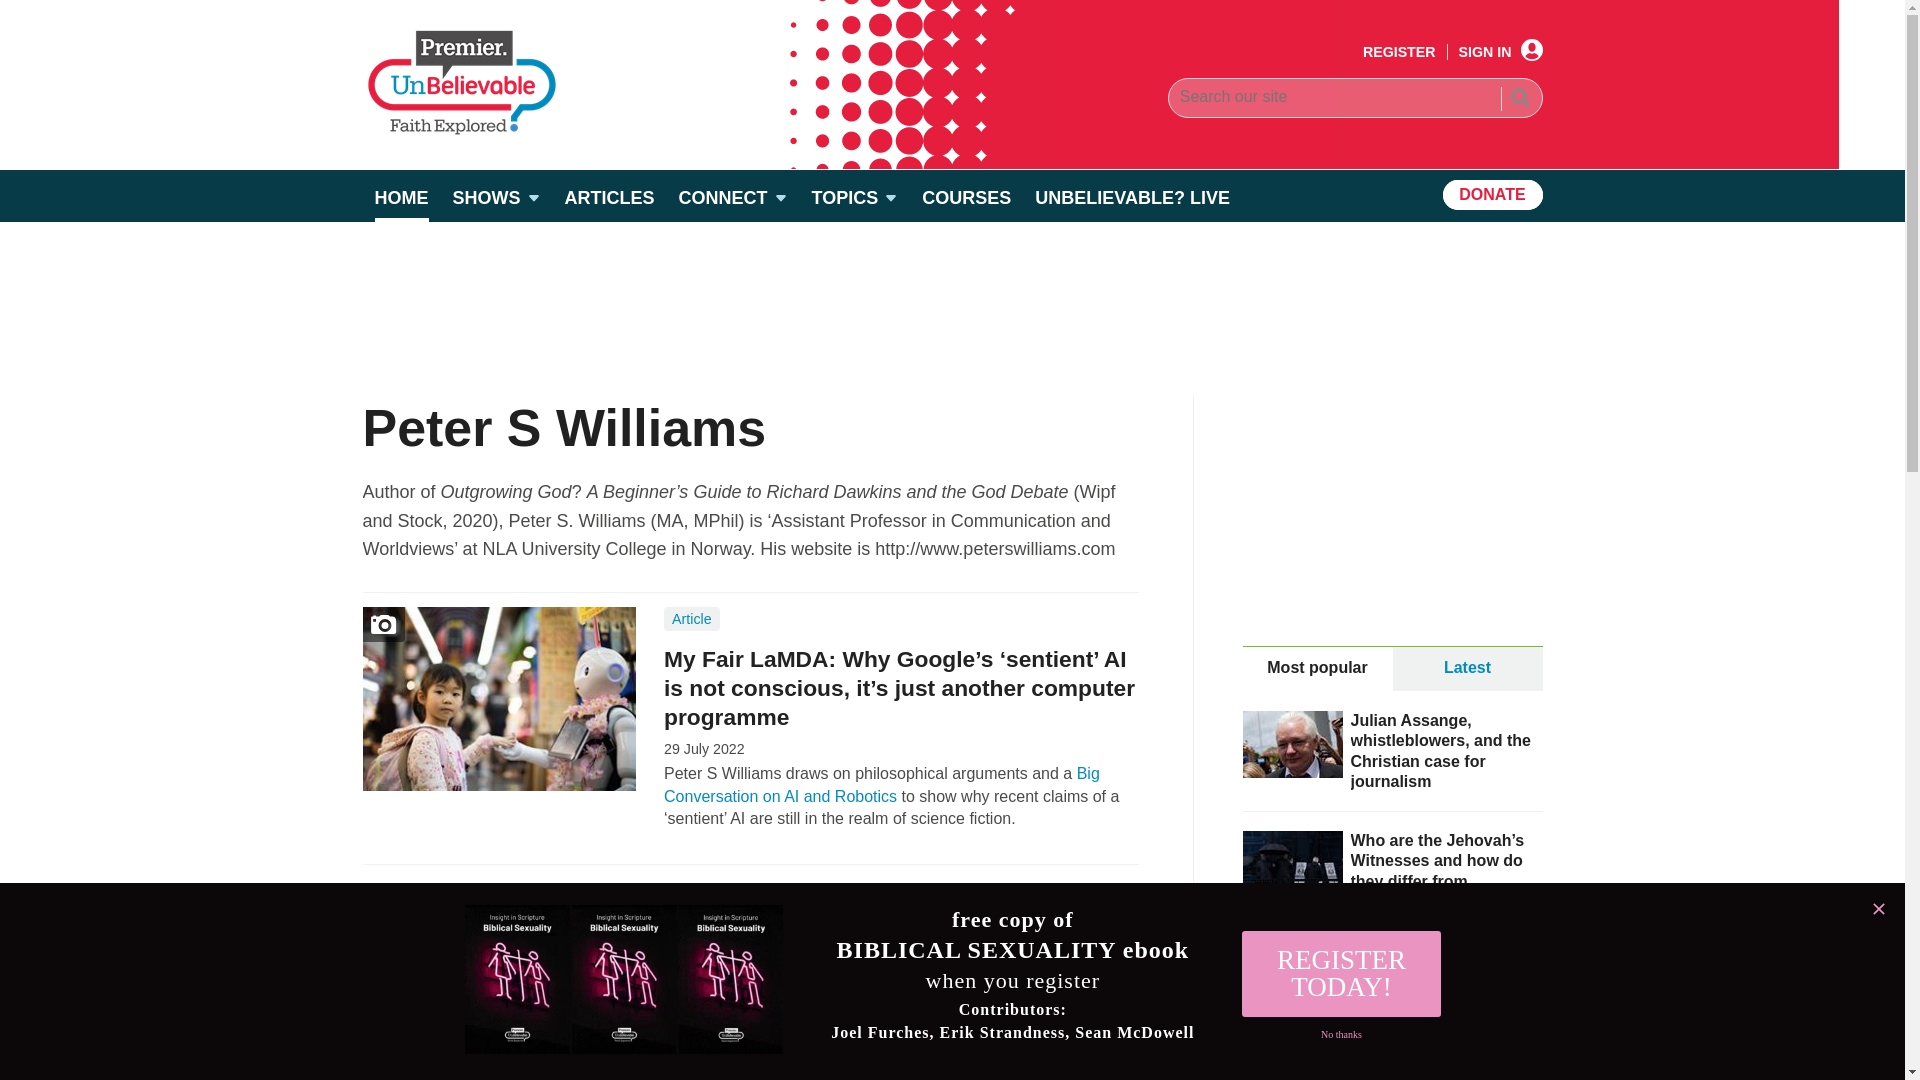 The height and width of the screenshot is (1080, 1920). Describe the element at coordinates (1519, 100) in the screenshot. I see `SEARCH` at that location.